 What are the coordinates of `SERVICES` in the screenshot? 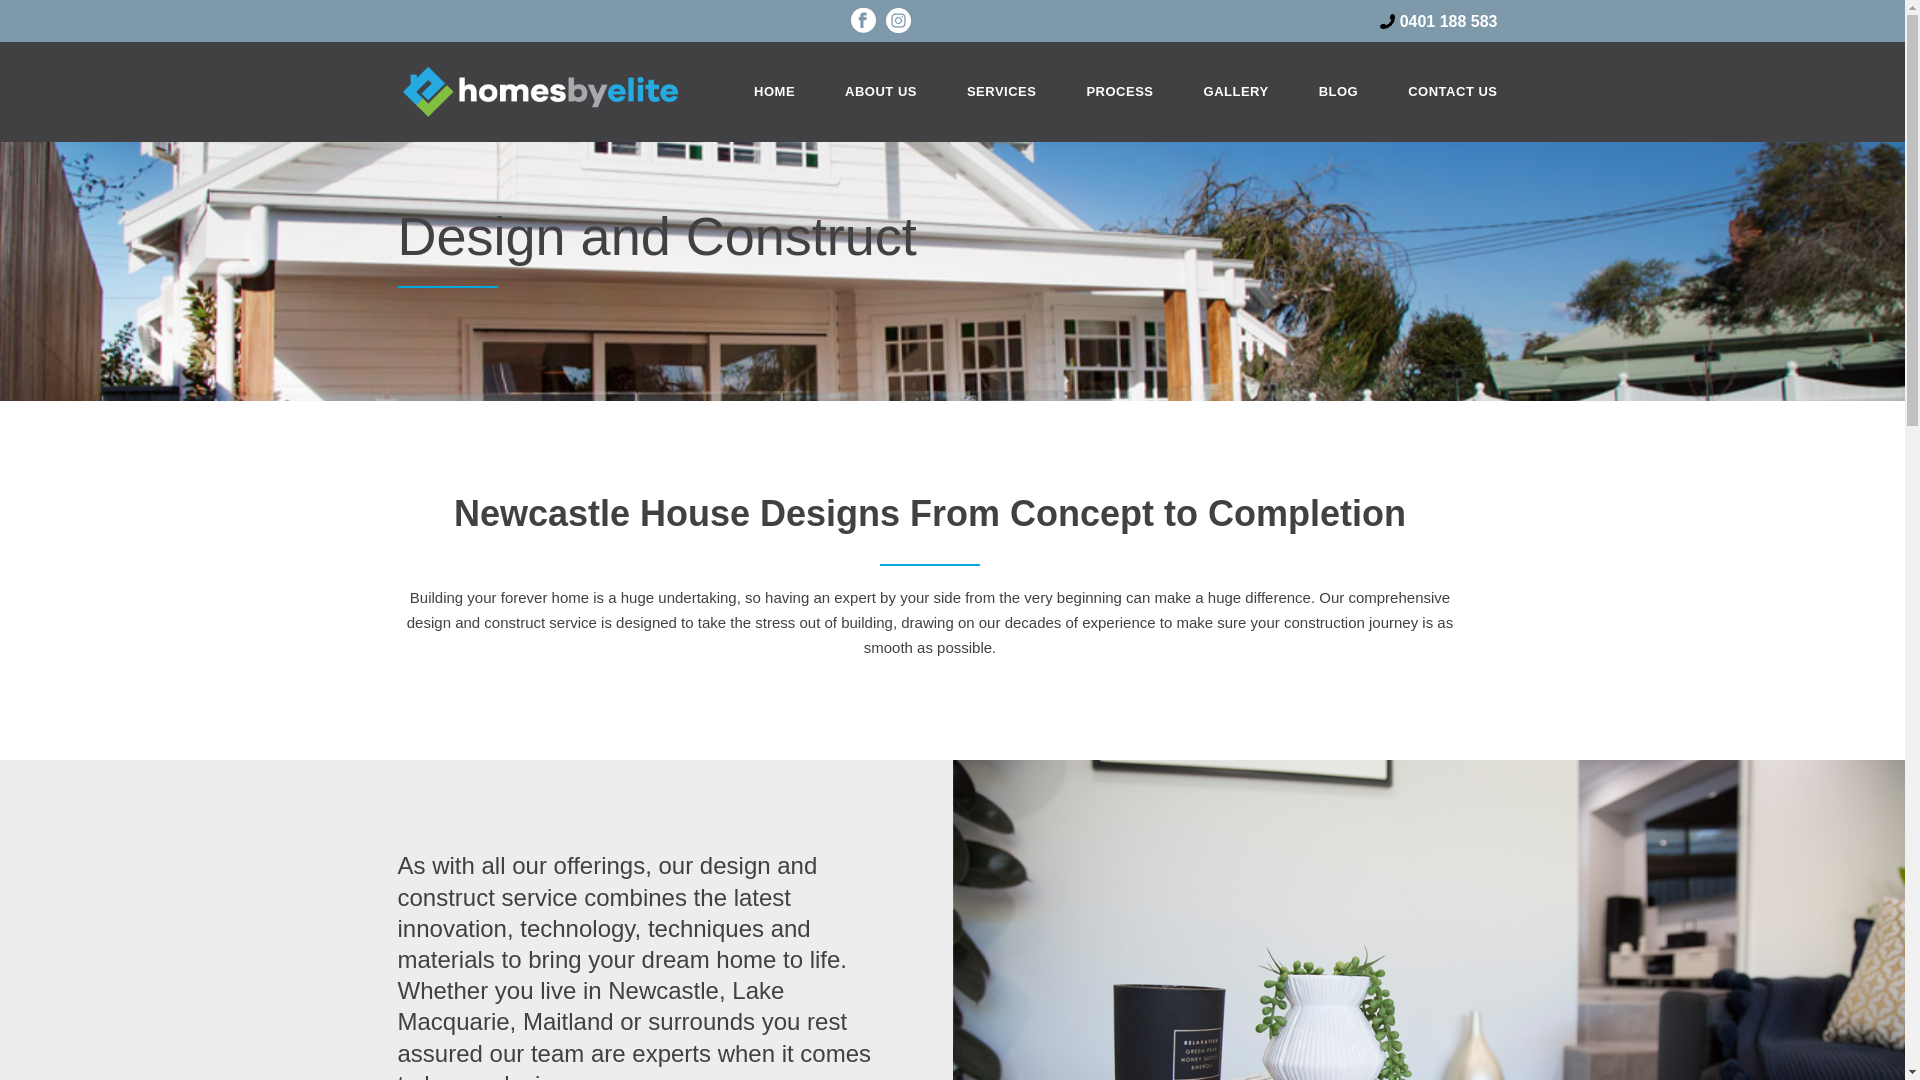 It's located at (1002, 92).